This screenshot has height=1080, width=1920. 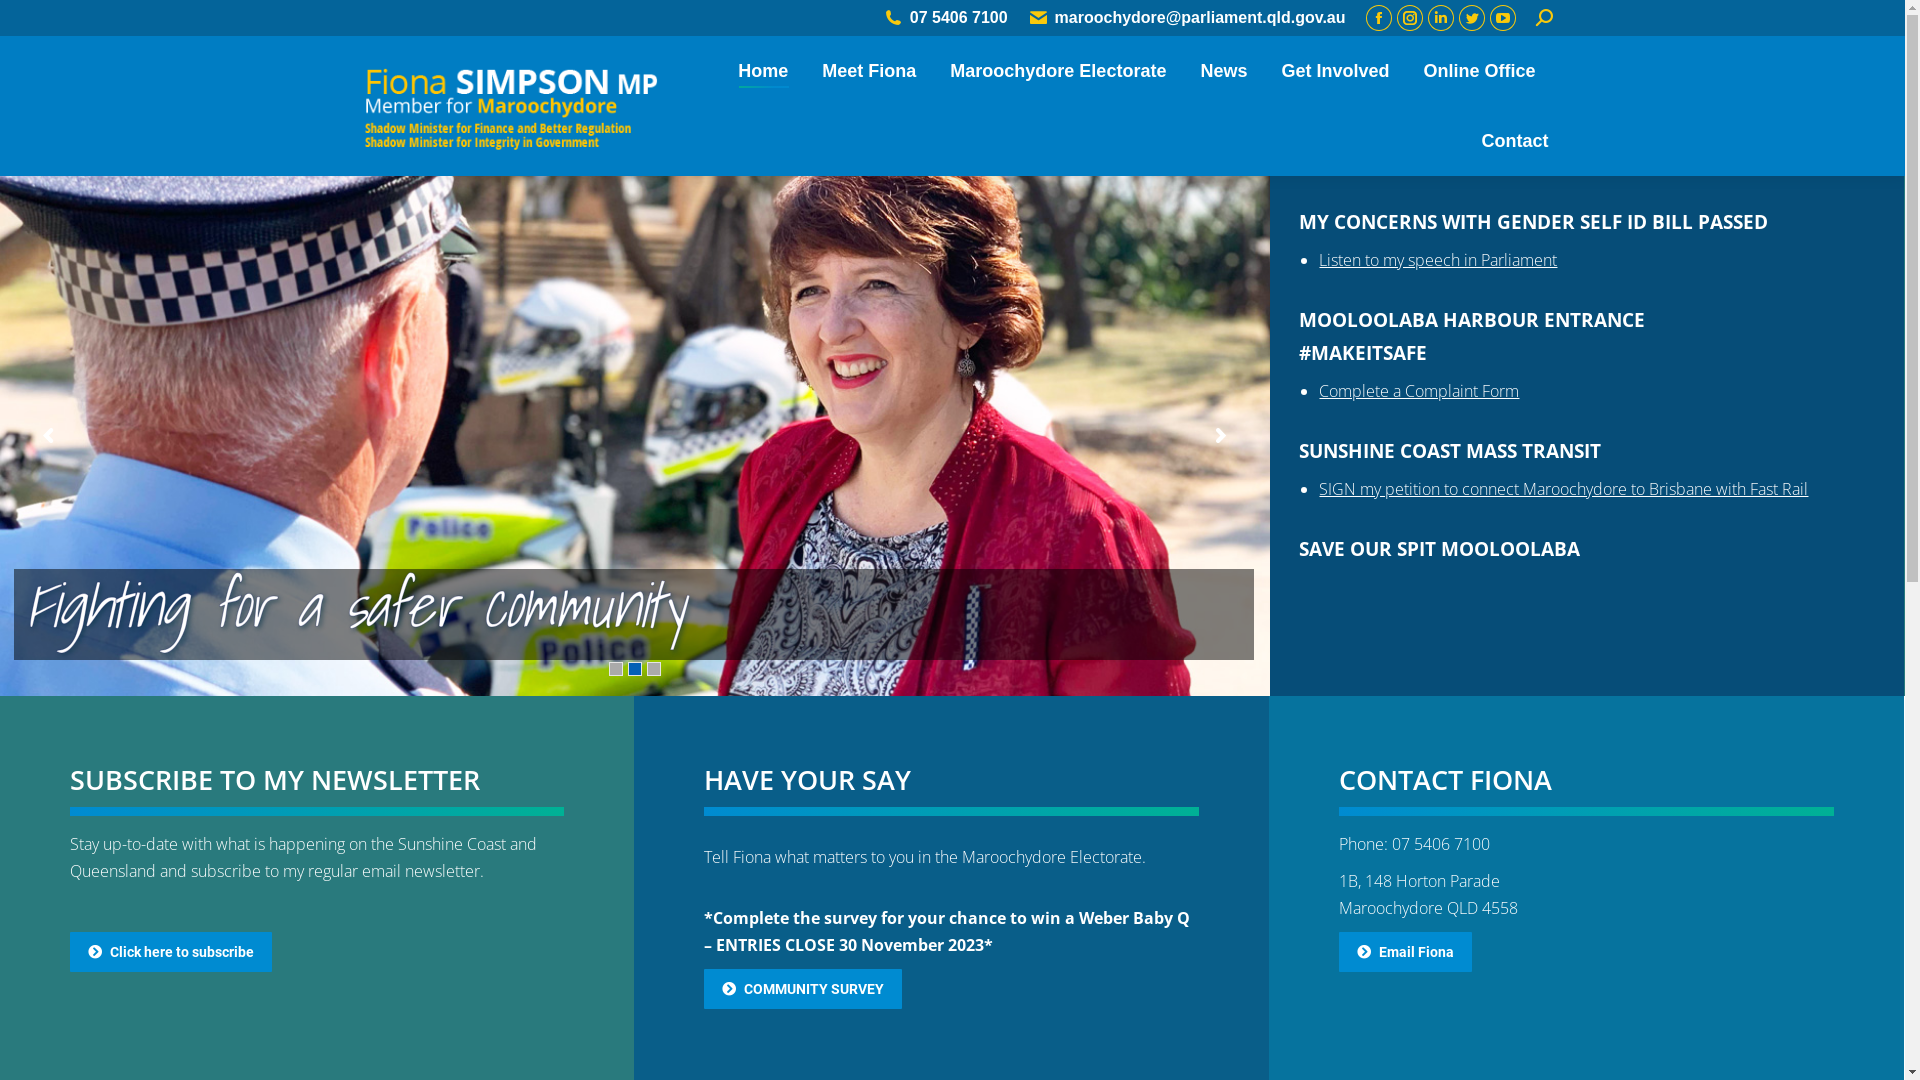 What do you see at coordinates (1441, 18) in the screenshot?
I see `Linkedin page opens in new window` at bounding box center [1441, 18].